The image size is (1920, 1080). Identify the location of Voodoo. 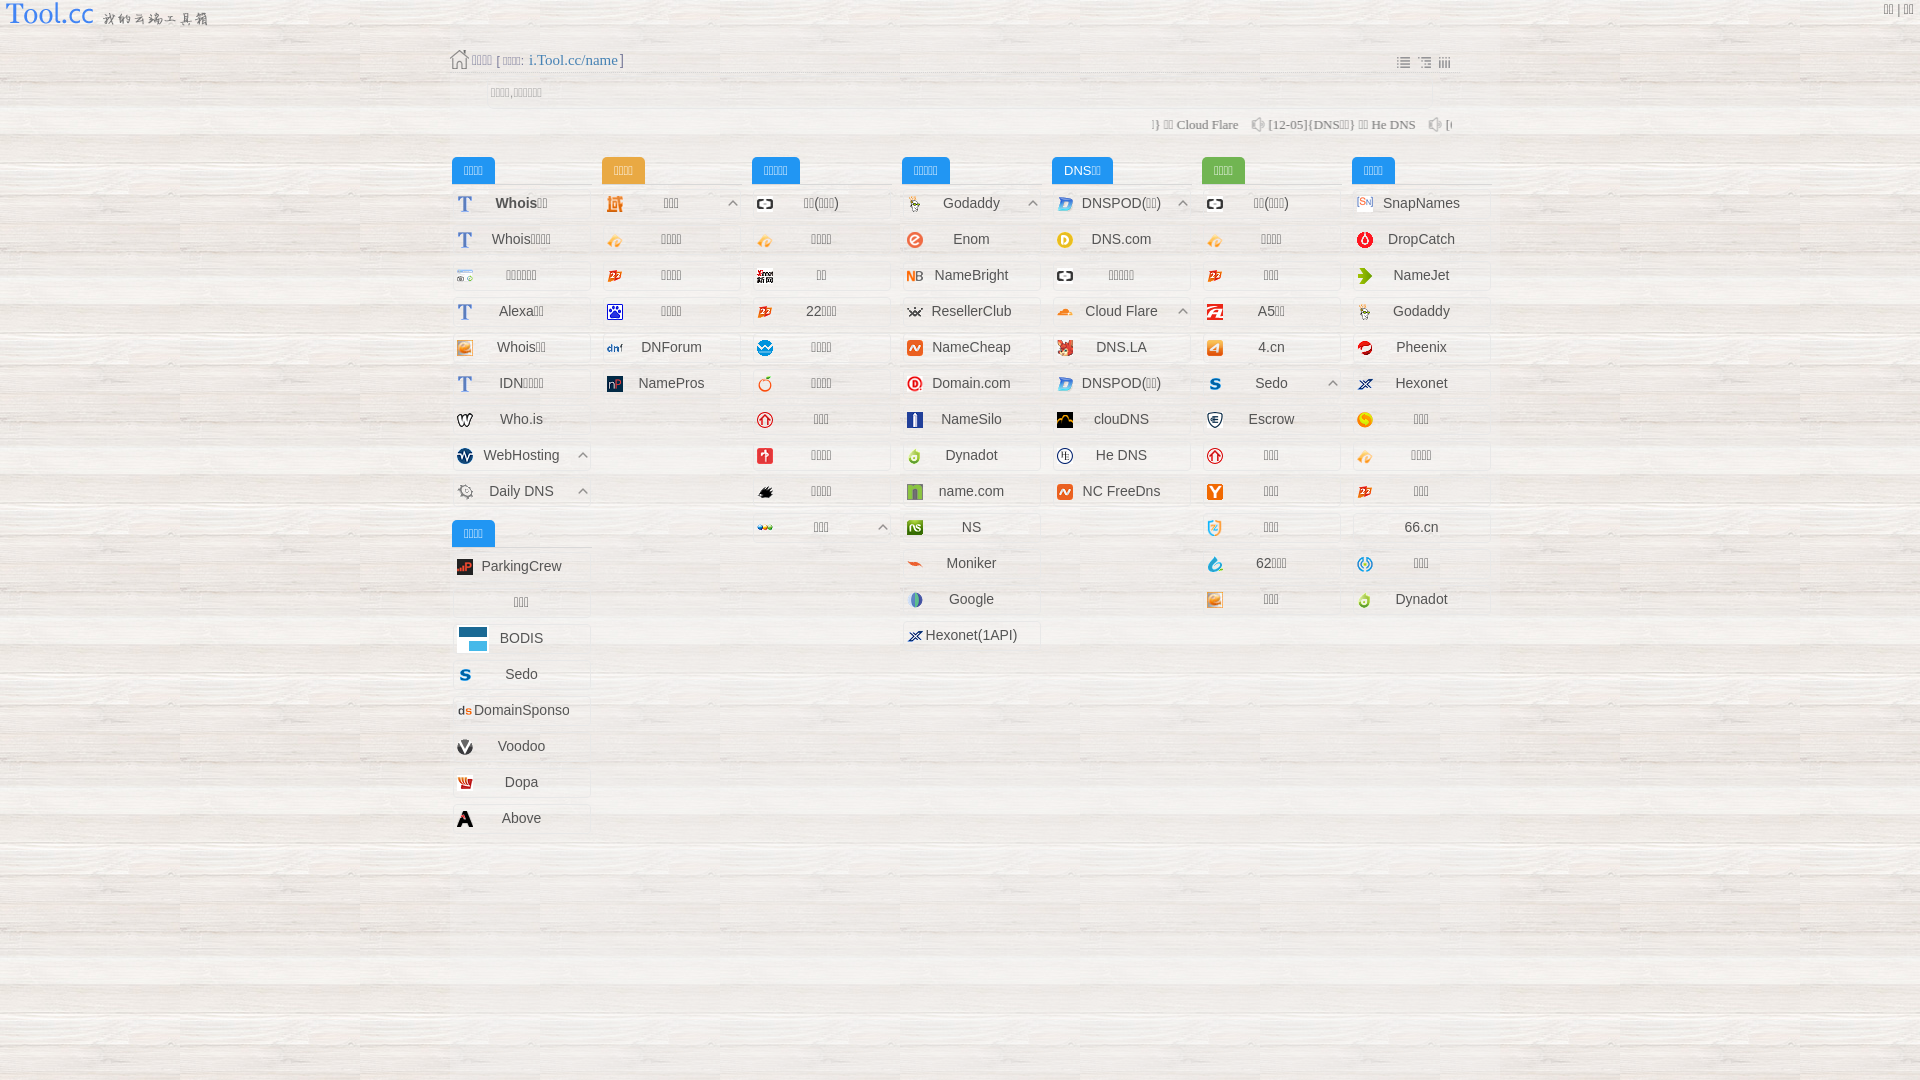
(522, 746).